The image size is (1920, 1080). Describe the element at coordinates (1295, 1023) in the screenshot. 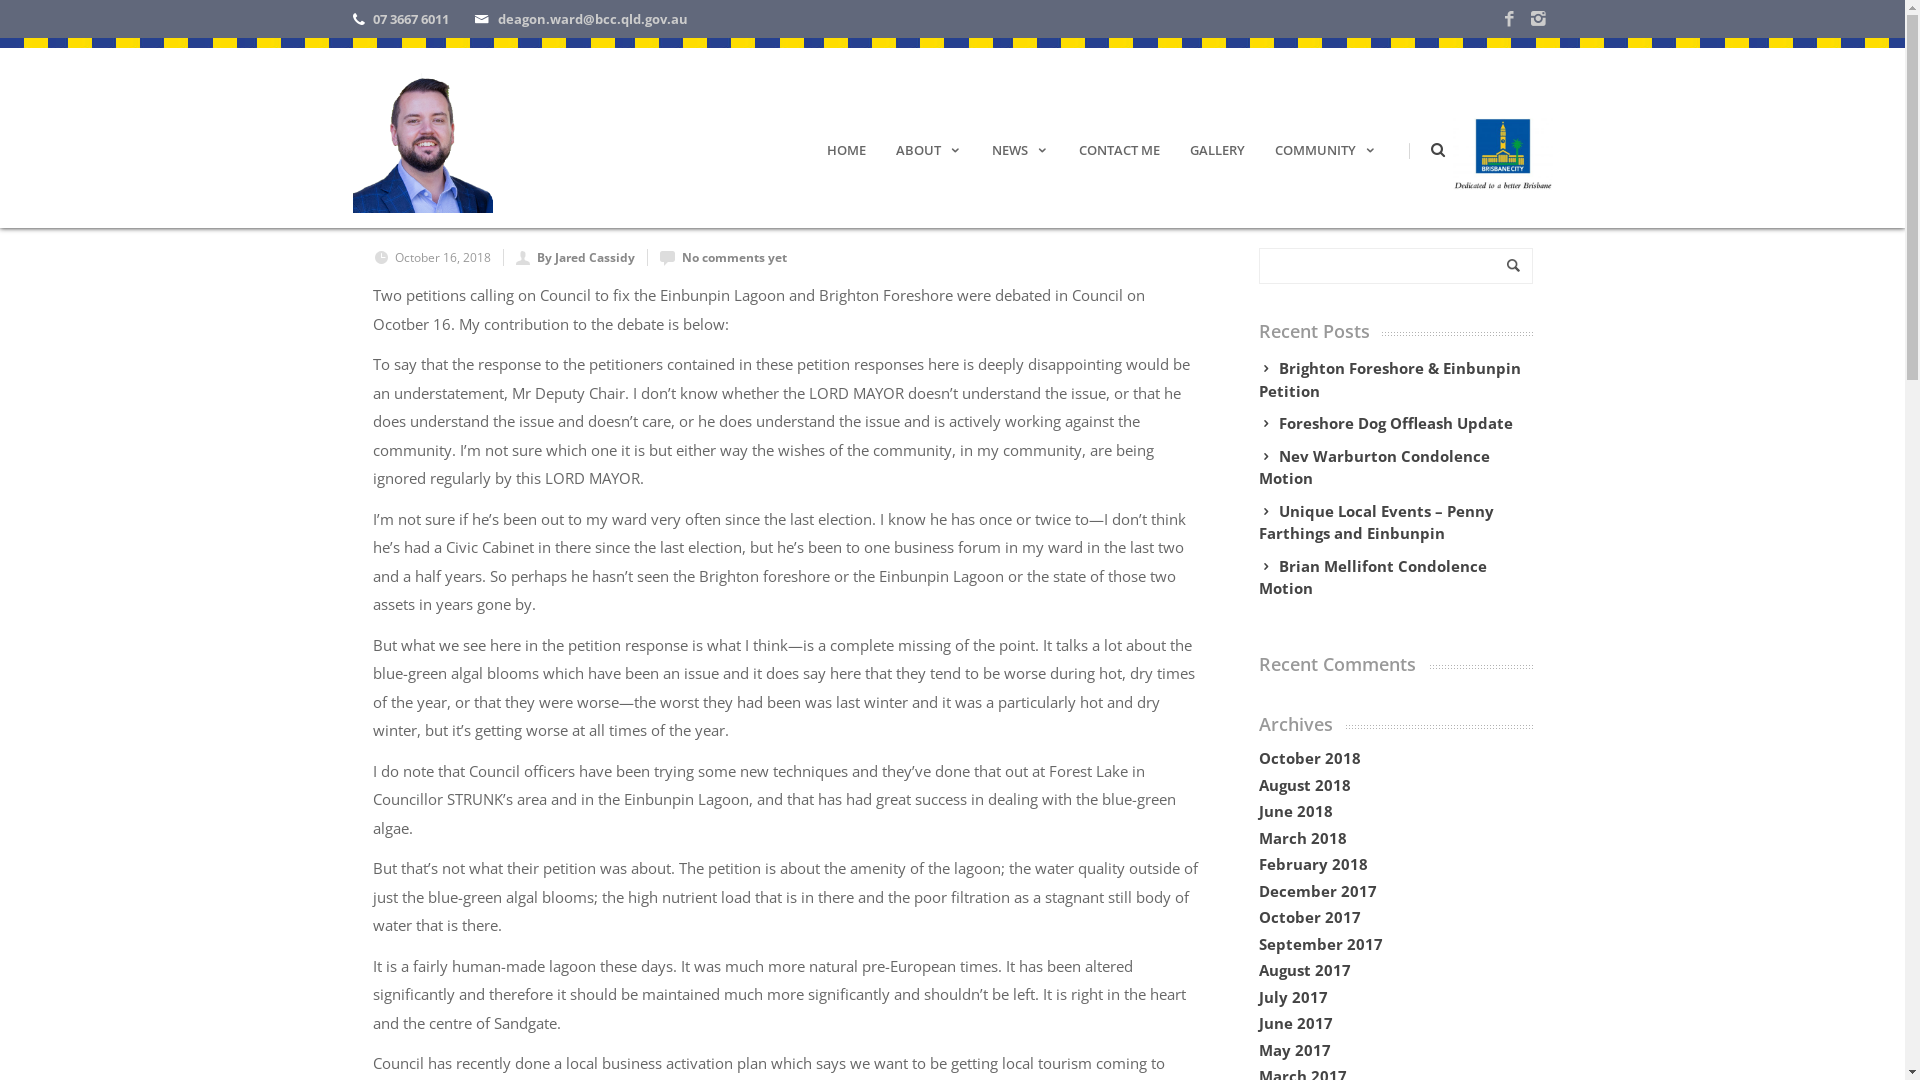

I see `June 2017` at that location.